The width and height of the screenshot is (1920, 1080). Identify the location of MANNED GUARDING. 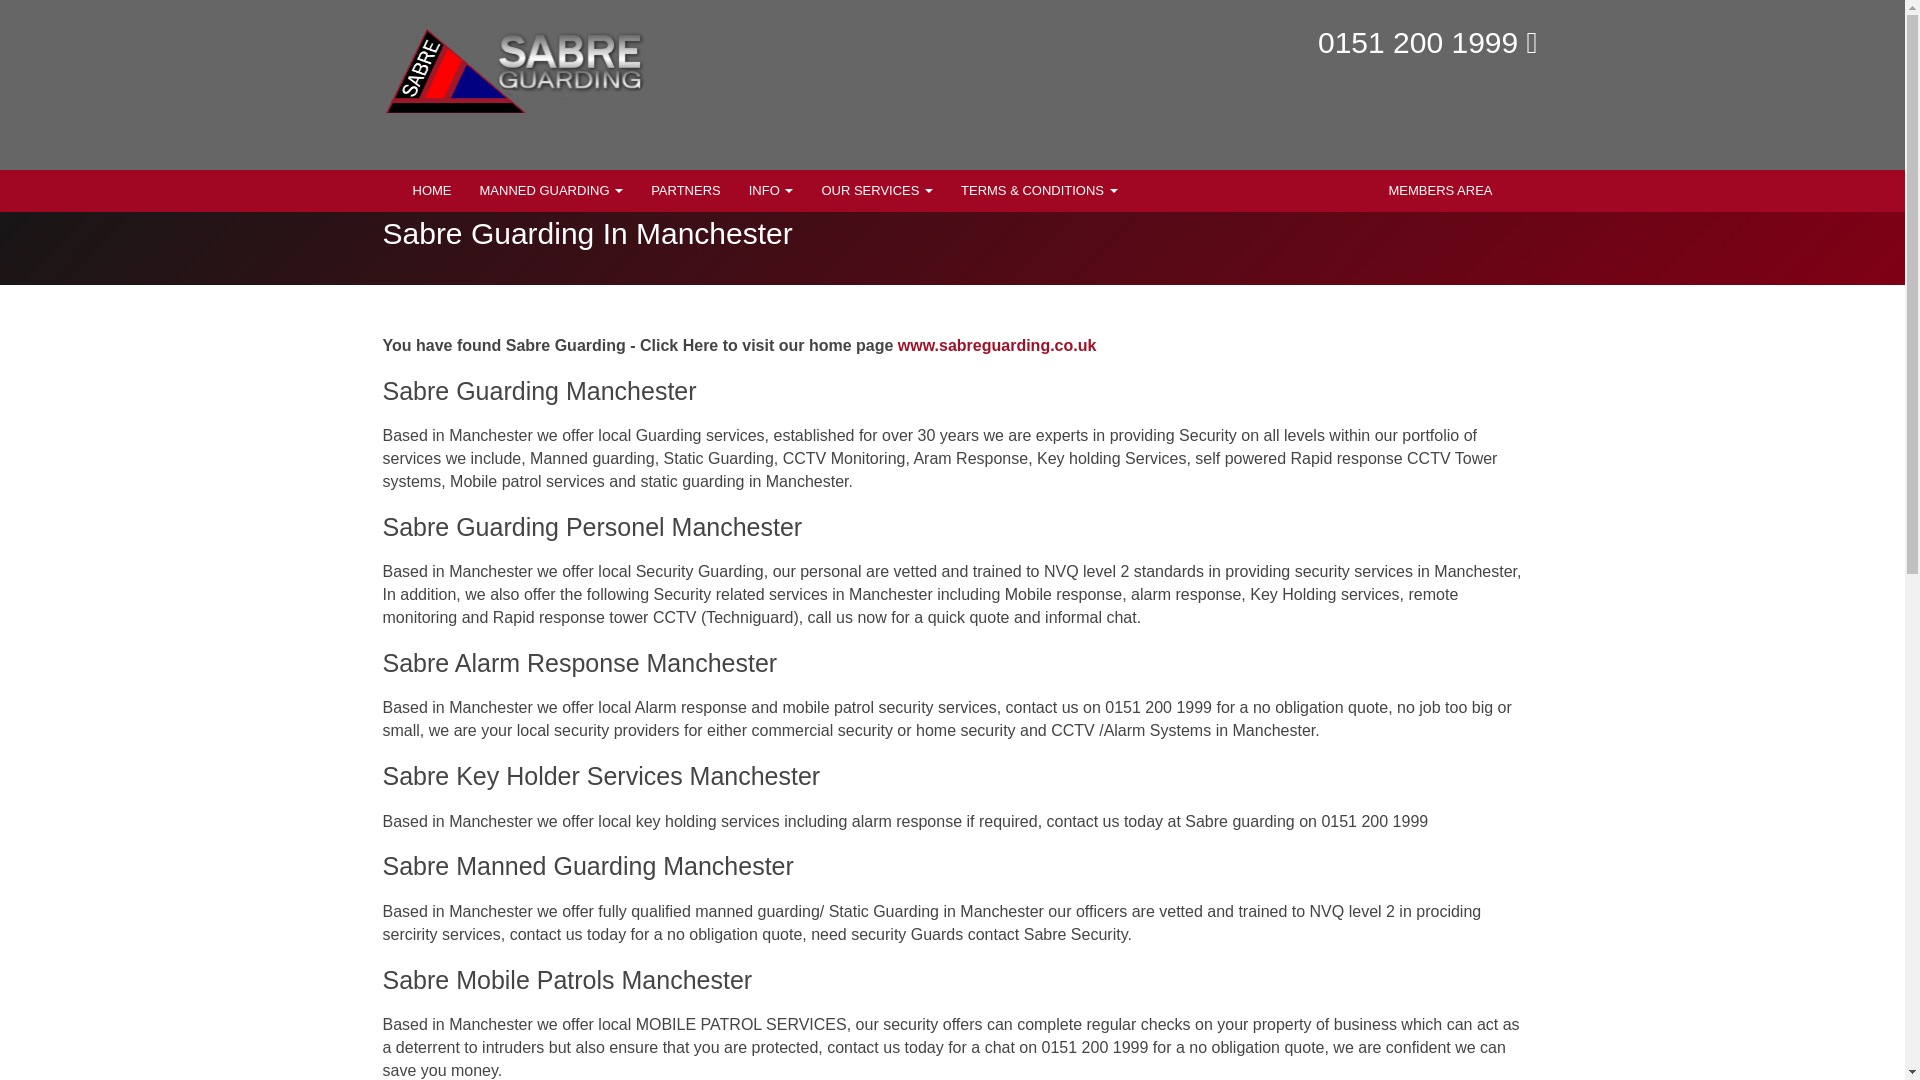
(552, 190).